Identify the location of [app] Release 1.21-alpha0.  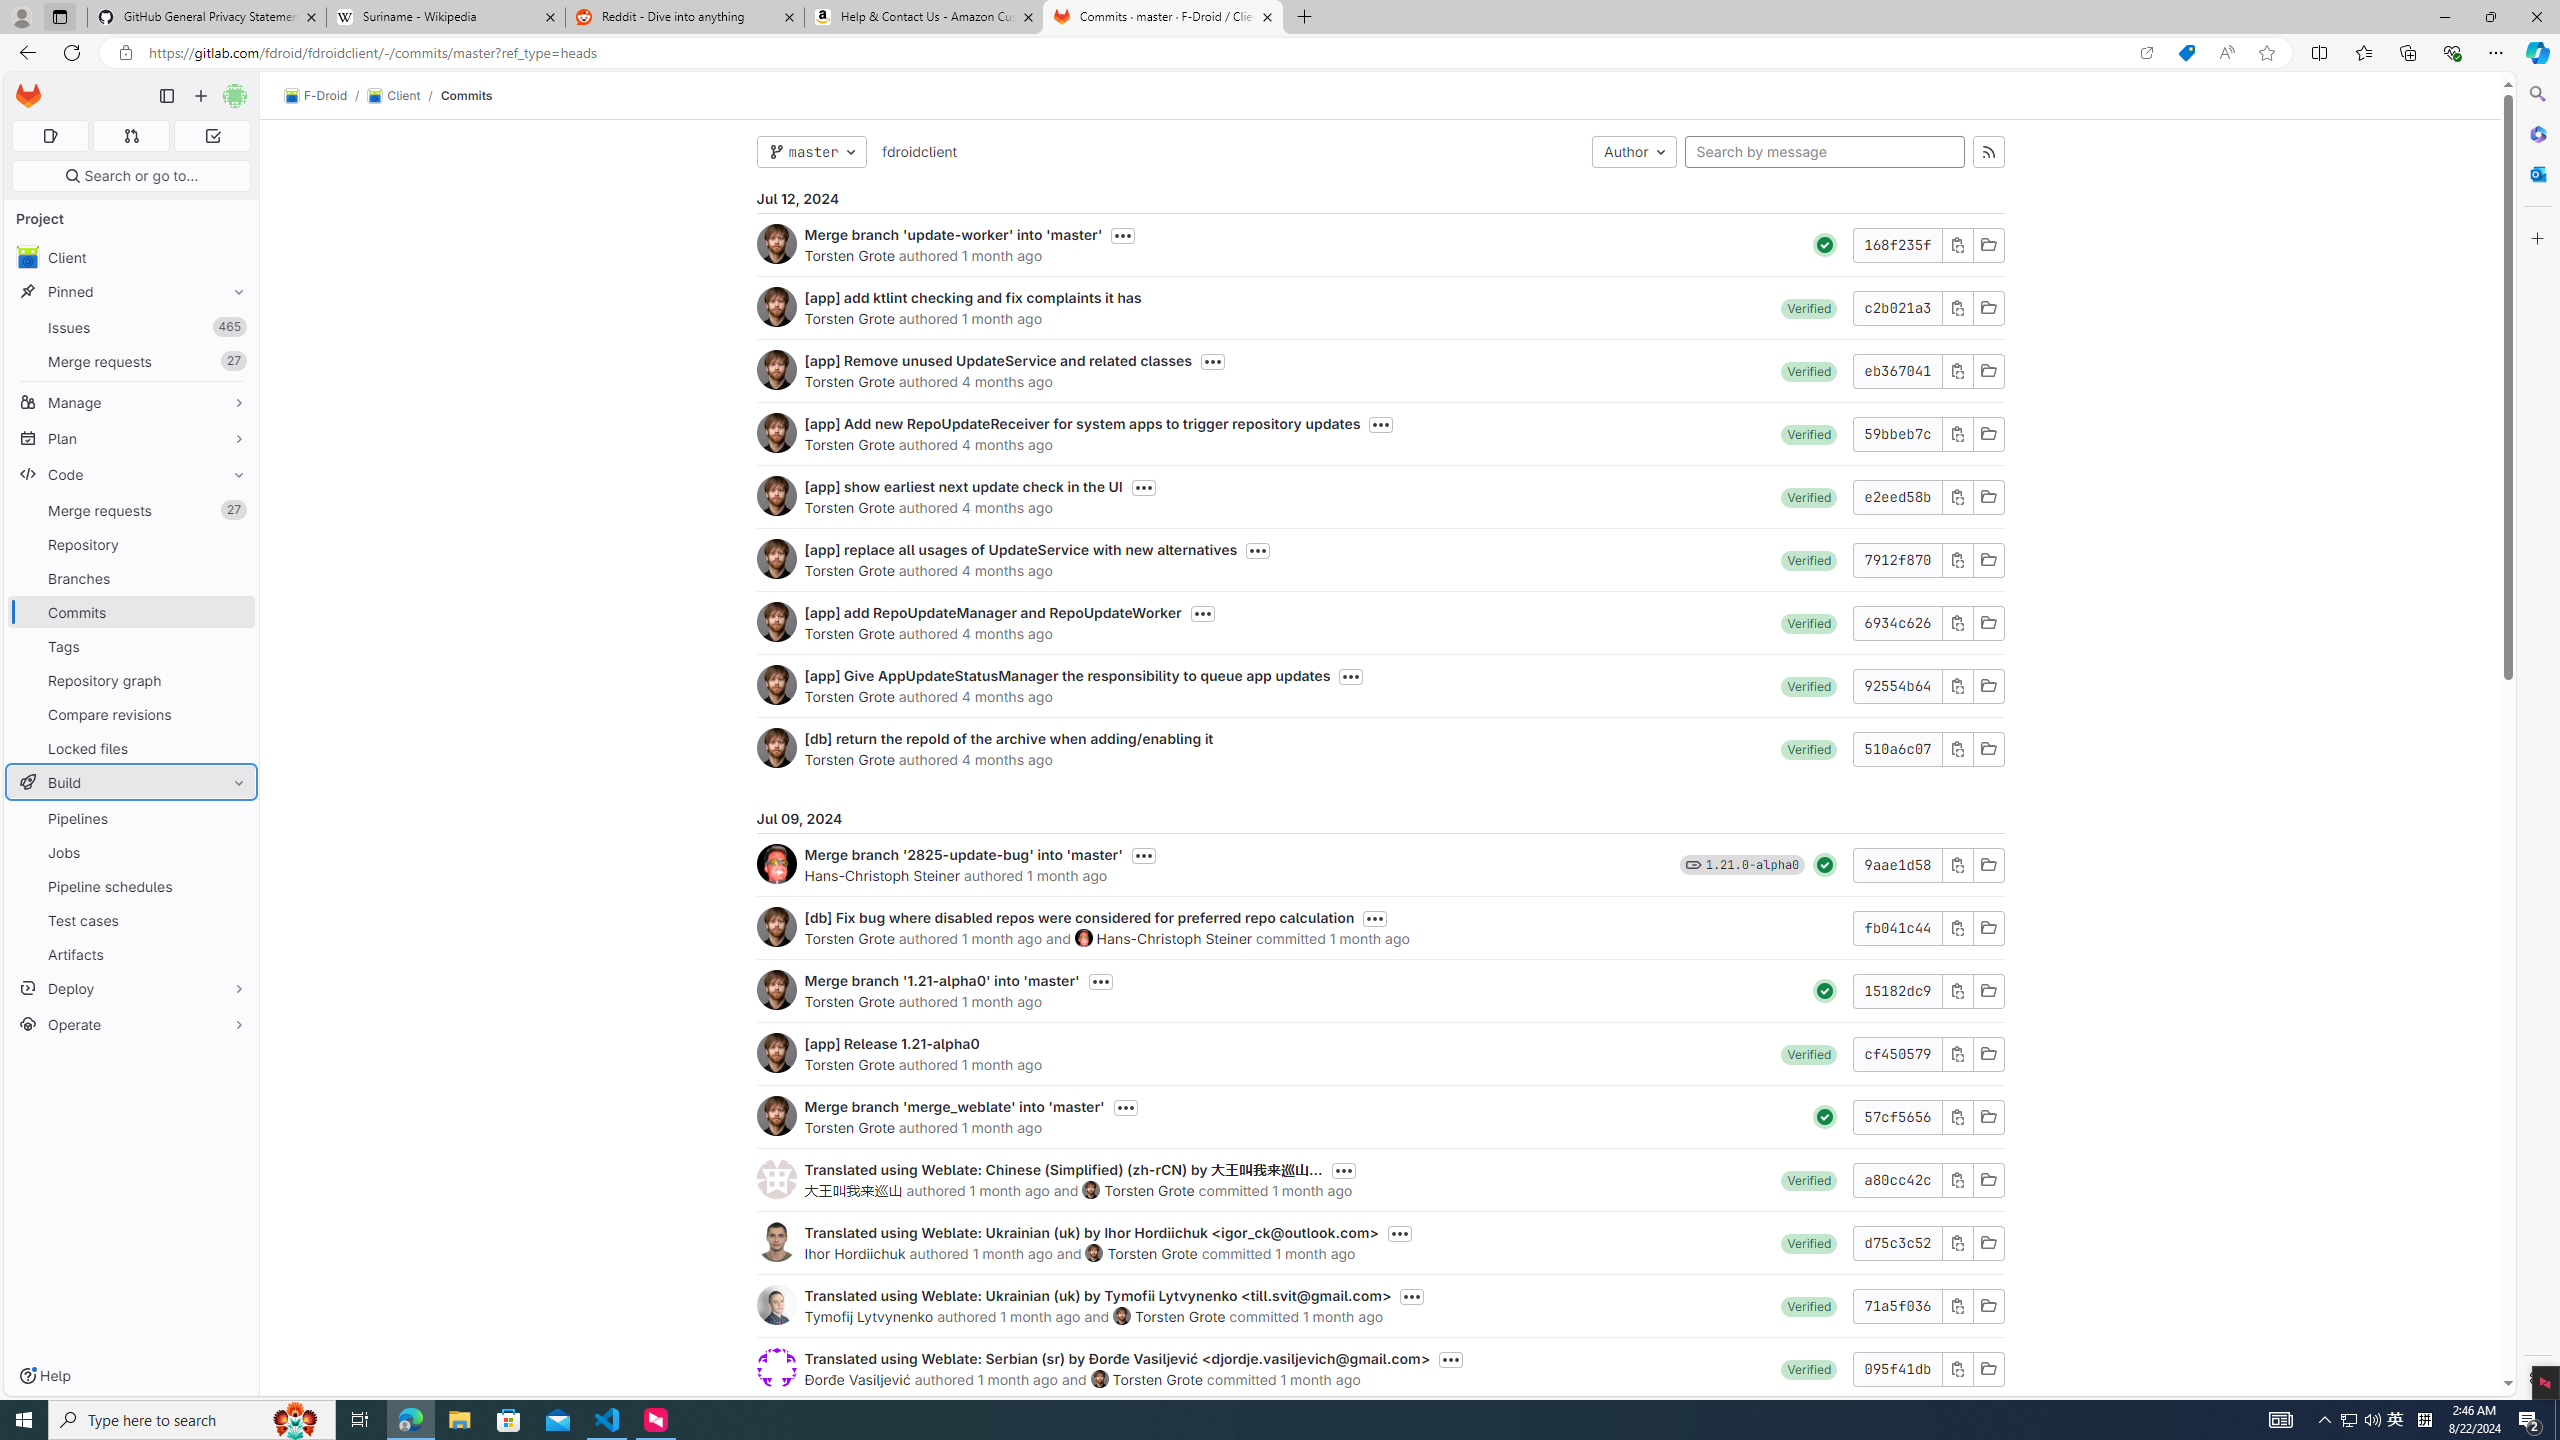
(892, 1044).